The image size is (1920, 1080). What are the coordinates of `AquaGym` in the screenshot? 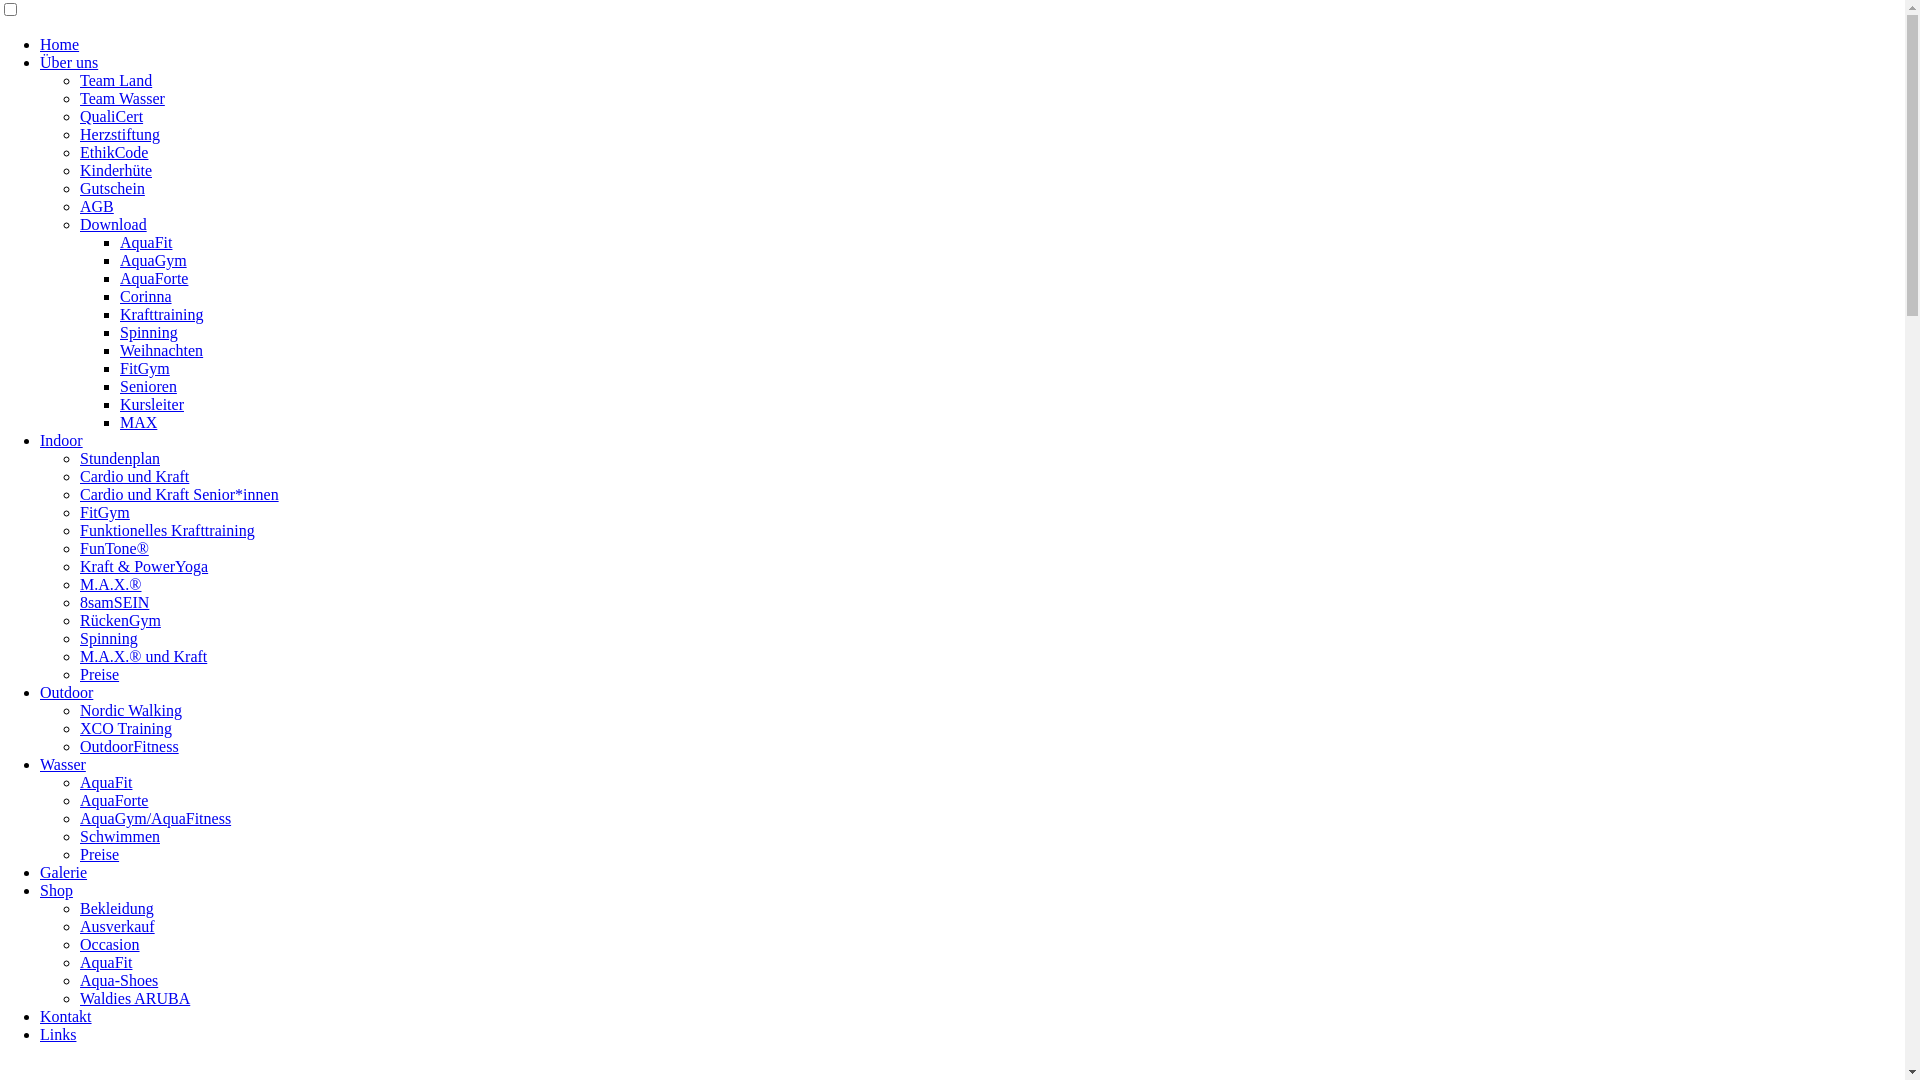 It's located at (154, 260).